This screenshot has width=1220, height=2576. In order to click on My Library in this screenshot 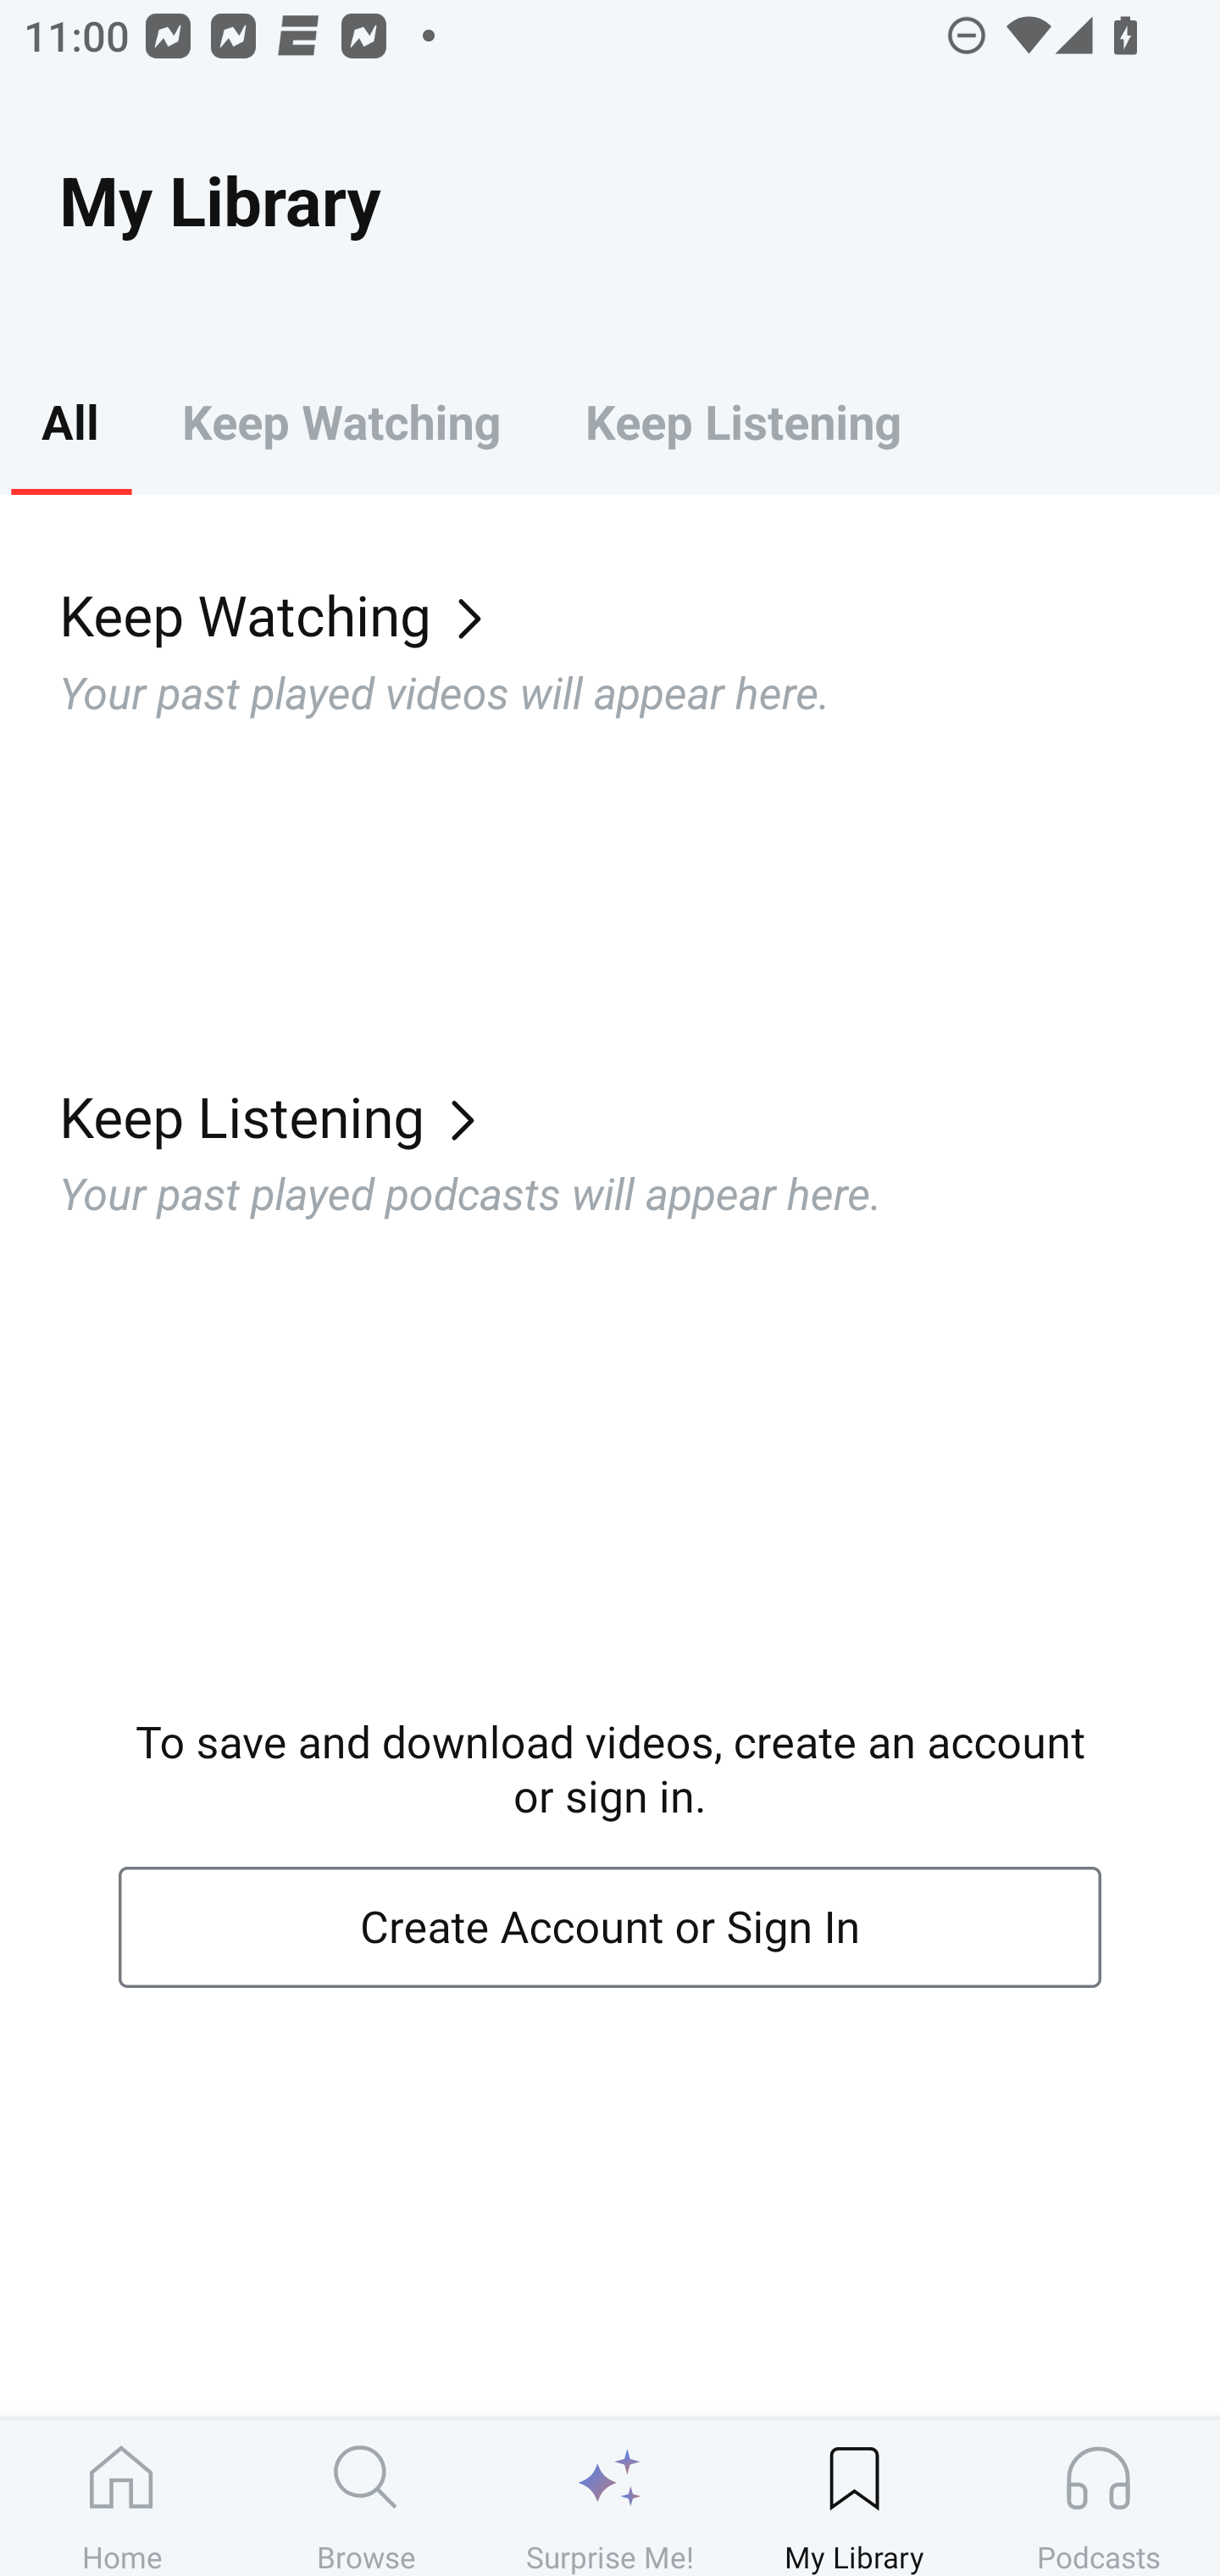, I will do `click(854, 2497)`.